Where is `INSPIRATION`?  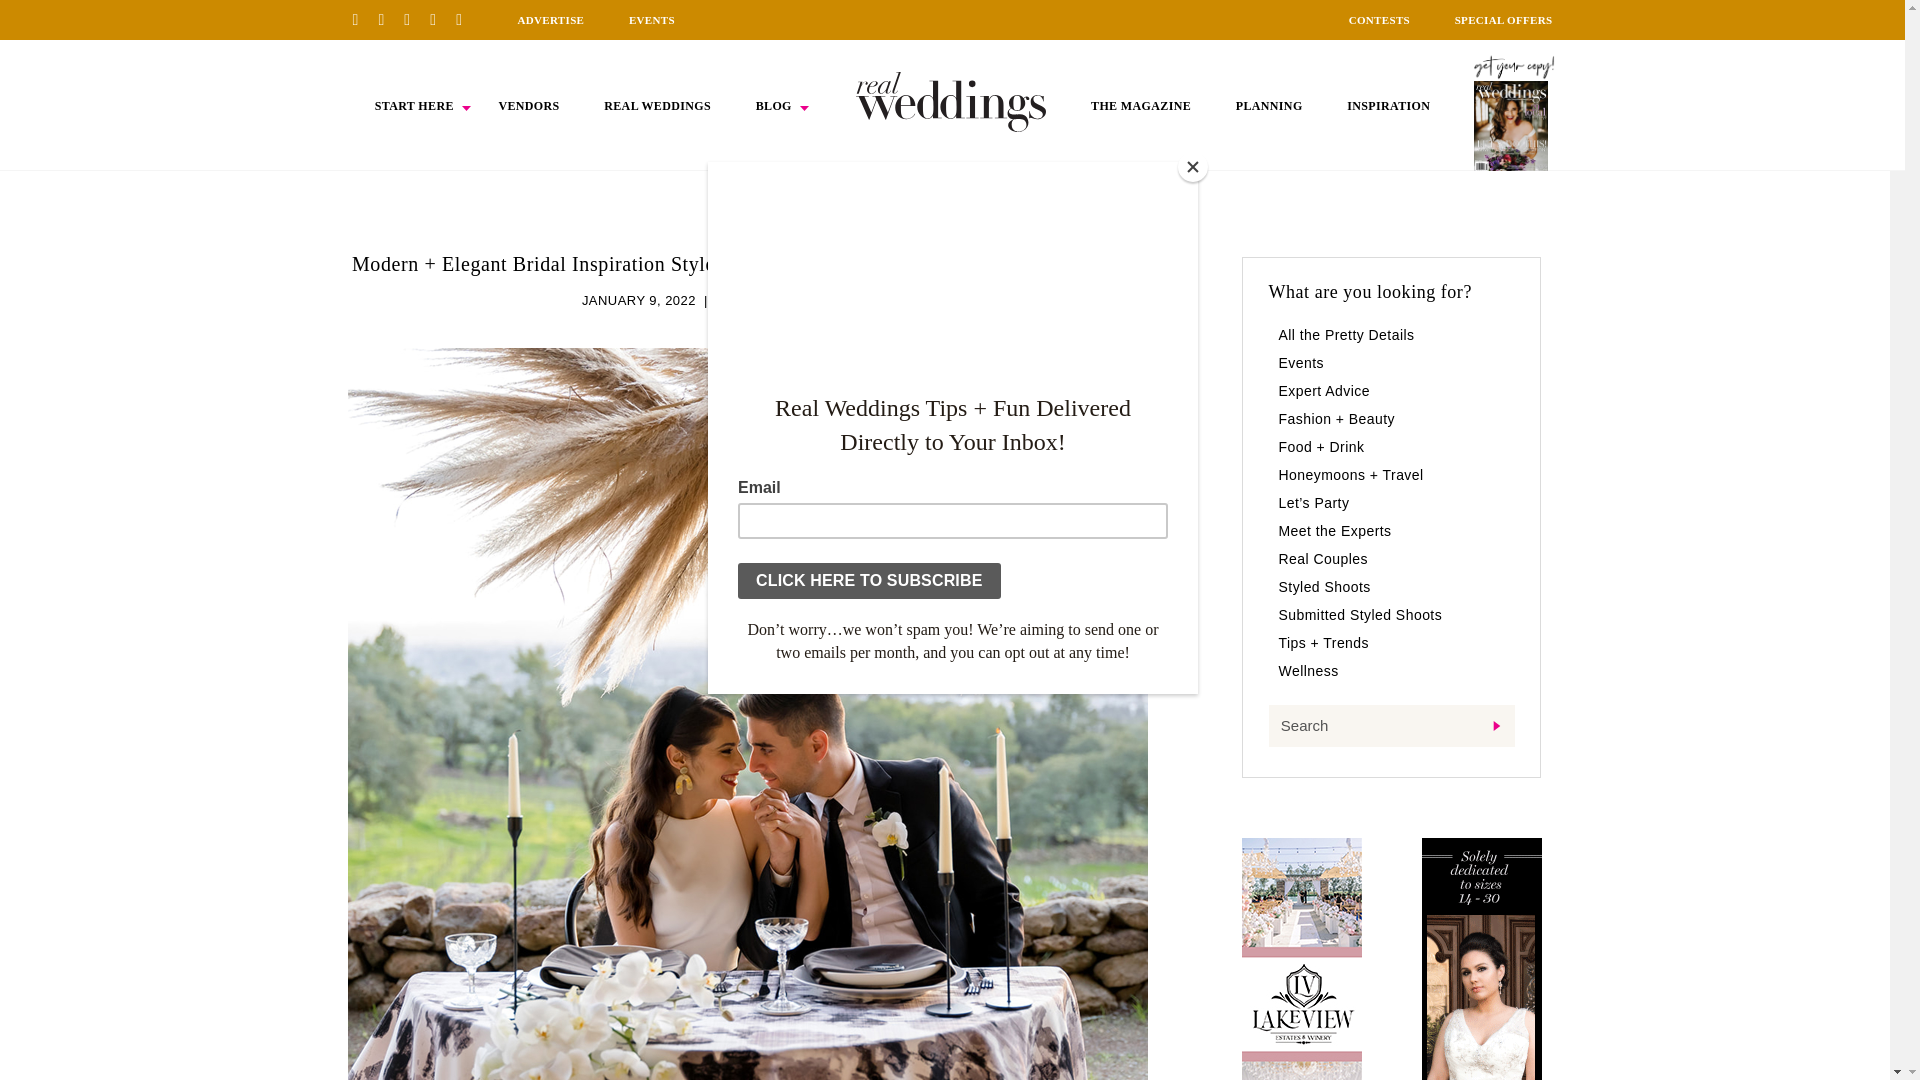
INSPIRATION is located at coordinates (1388, 106).